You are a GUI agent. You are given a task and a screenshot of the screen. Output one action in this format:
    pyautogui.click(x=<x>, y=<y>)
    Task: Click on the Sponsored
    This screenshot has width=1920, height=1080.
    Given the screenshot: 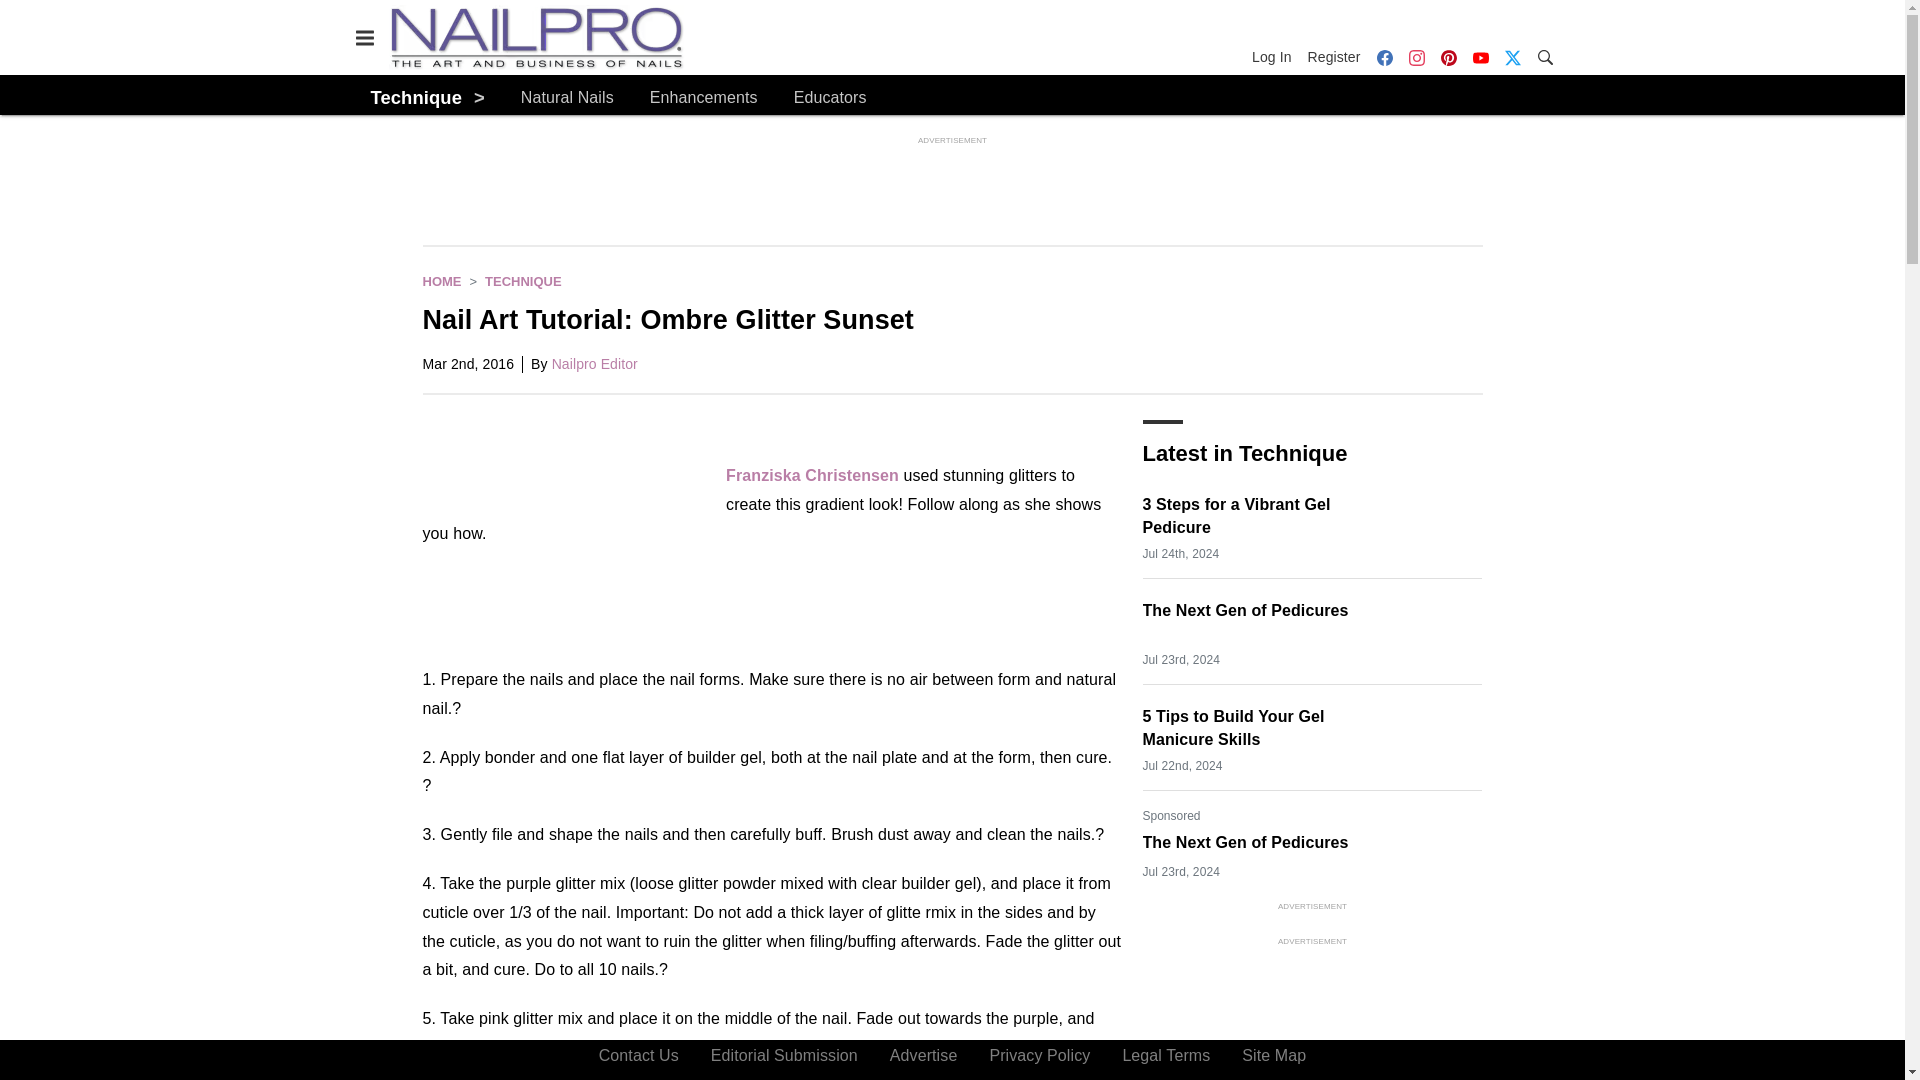 What is the action you would take?
    pyautogui.click(x=1171, y=816)
    